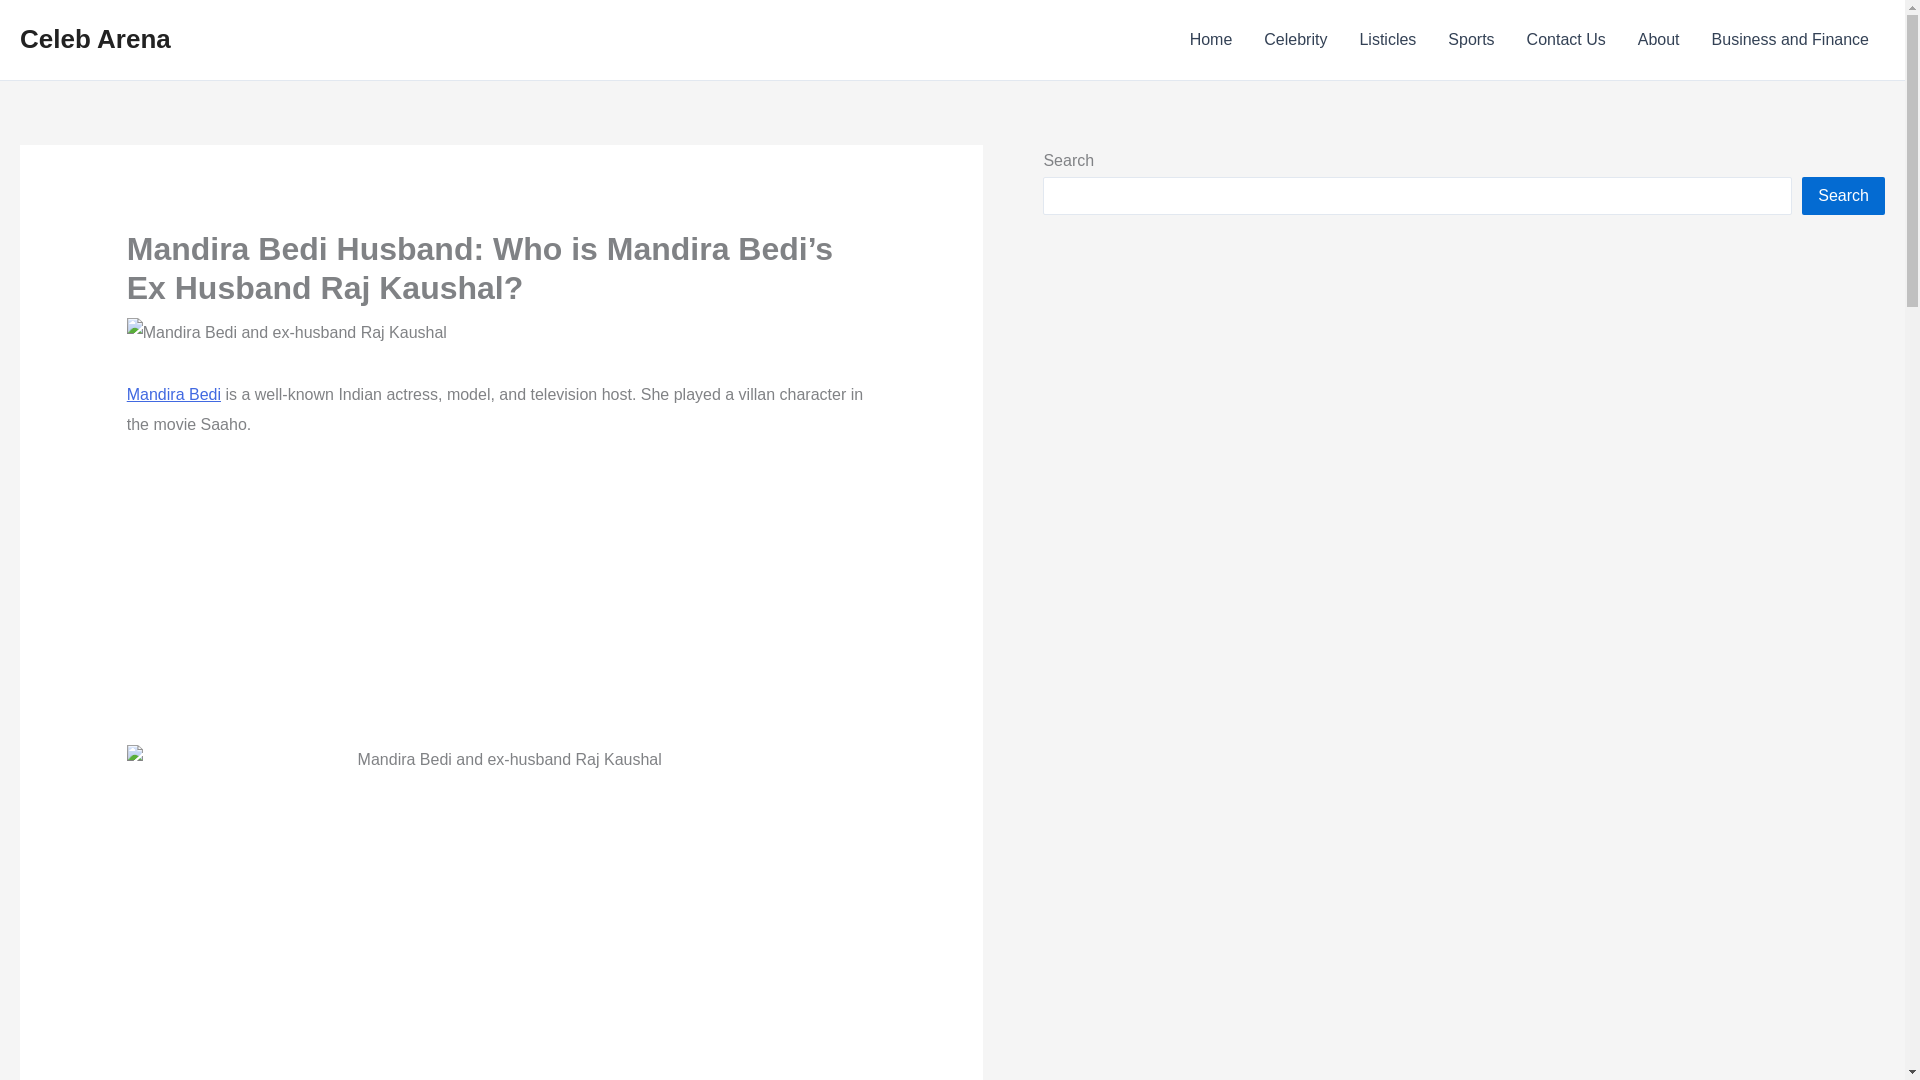  What do you see at coordinates (1295, 40) in the screenshot?
I see `Celebrity` at bounding box center [1295, 40].